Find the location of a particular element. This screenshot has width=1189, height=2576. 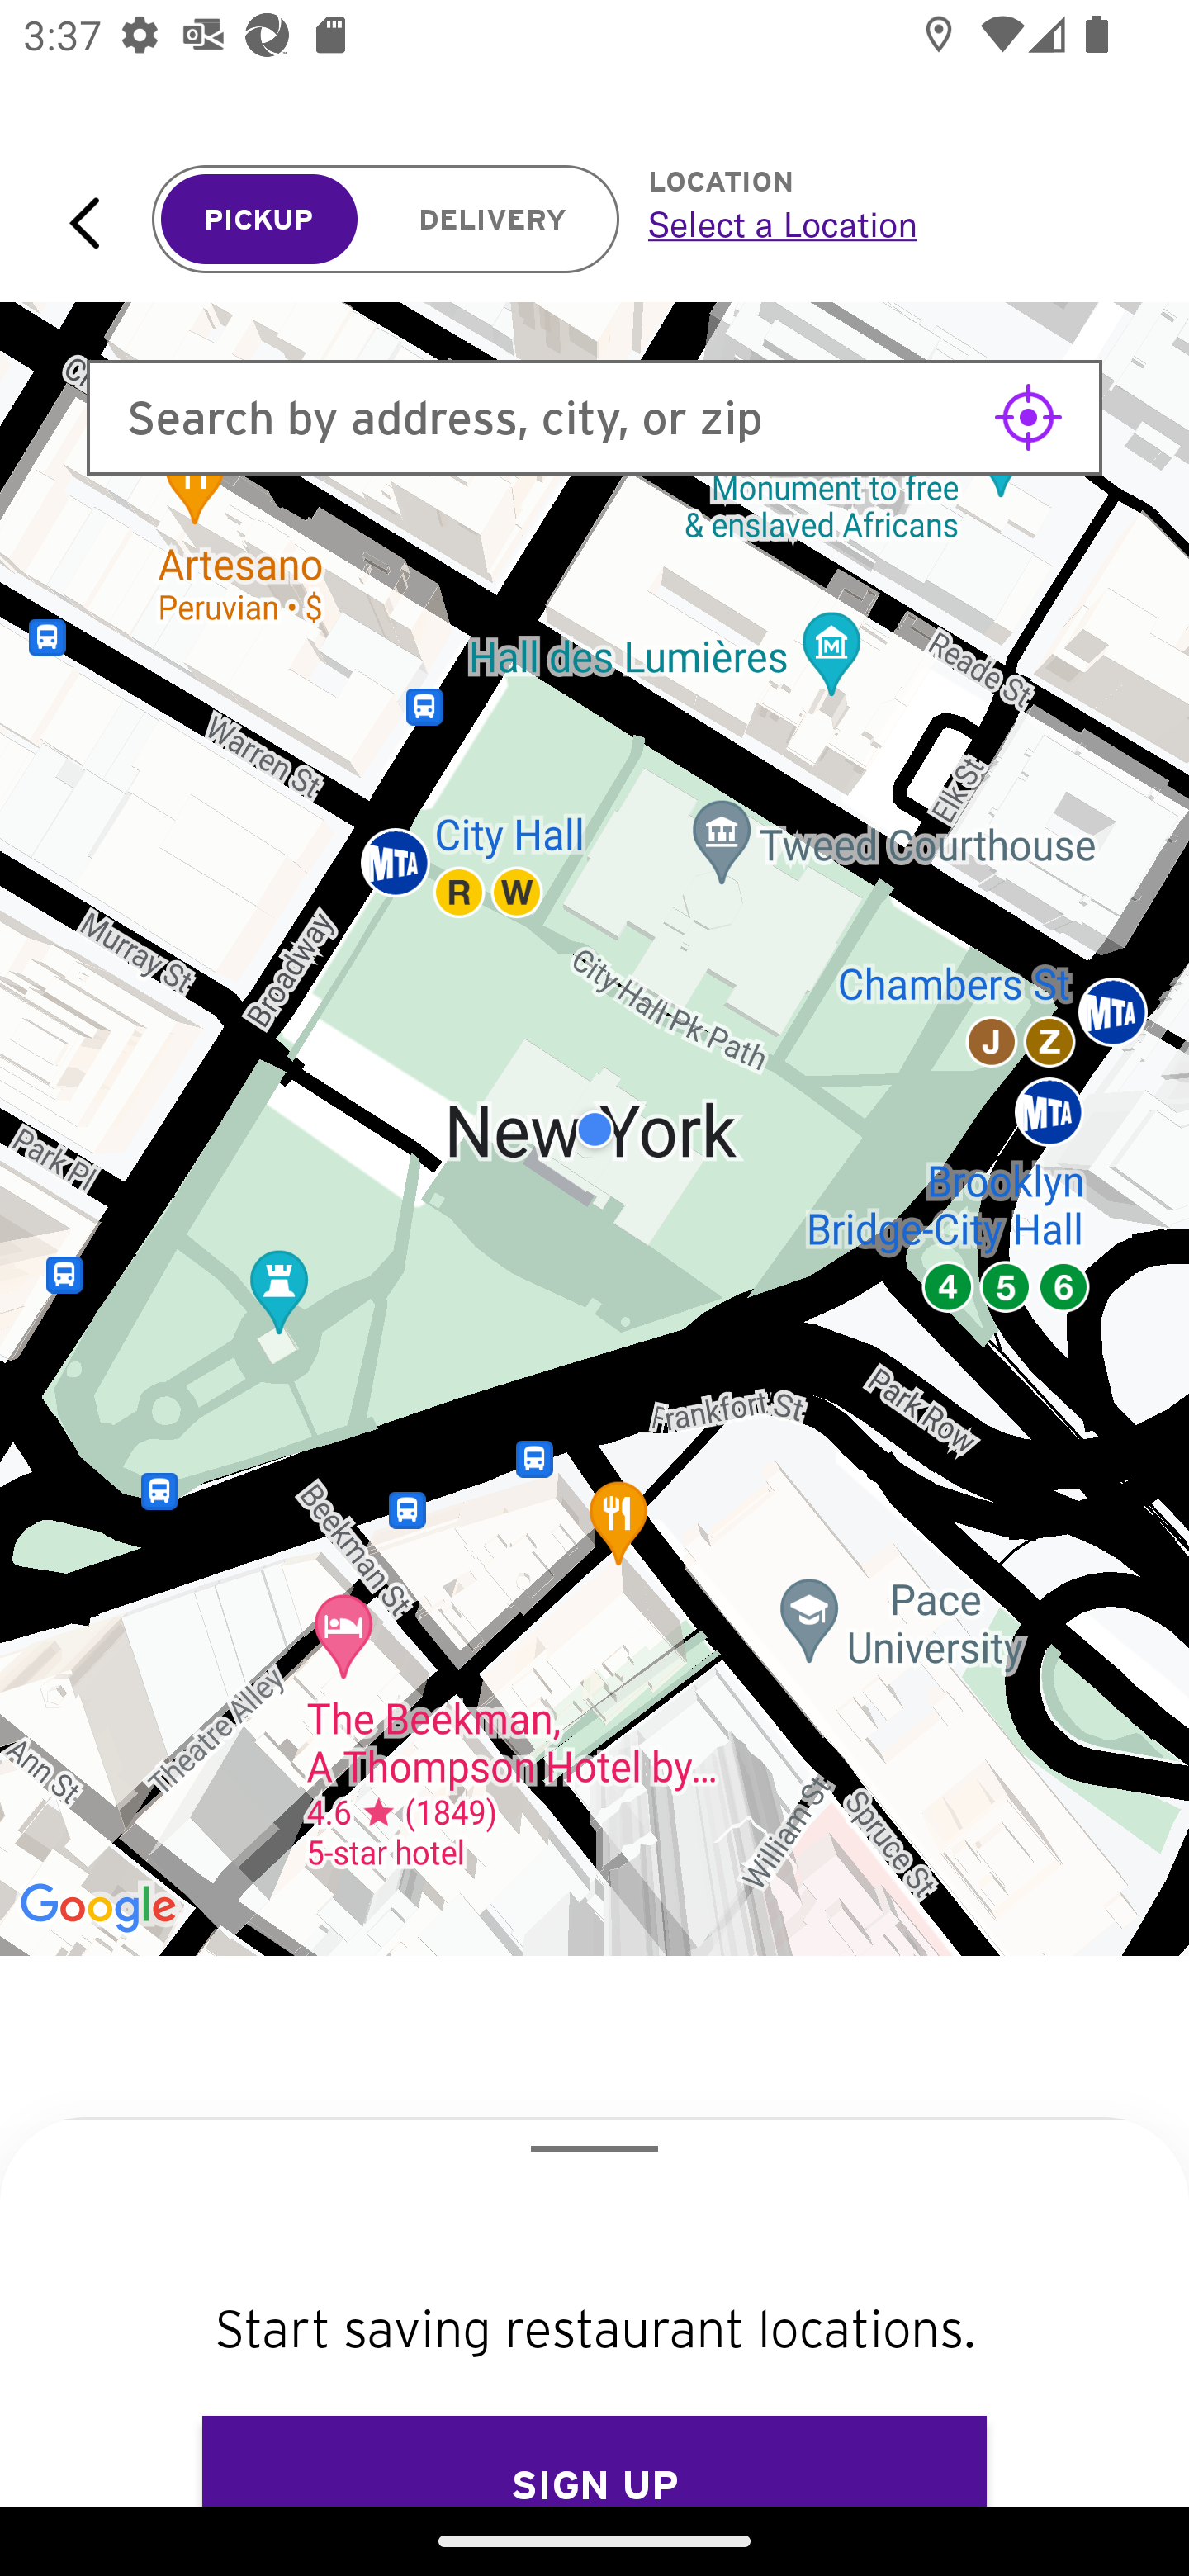

PICKUP is located at coordinates (259, 220).